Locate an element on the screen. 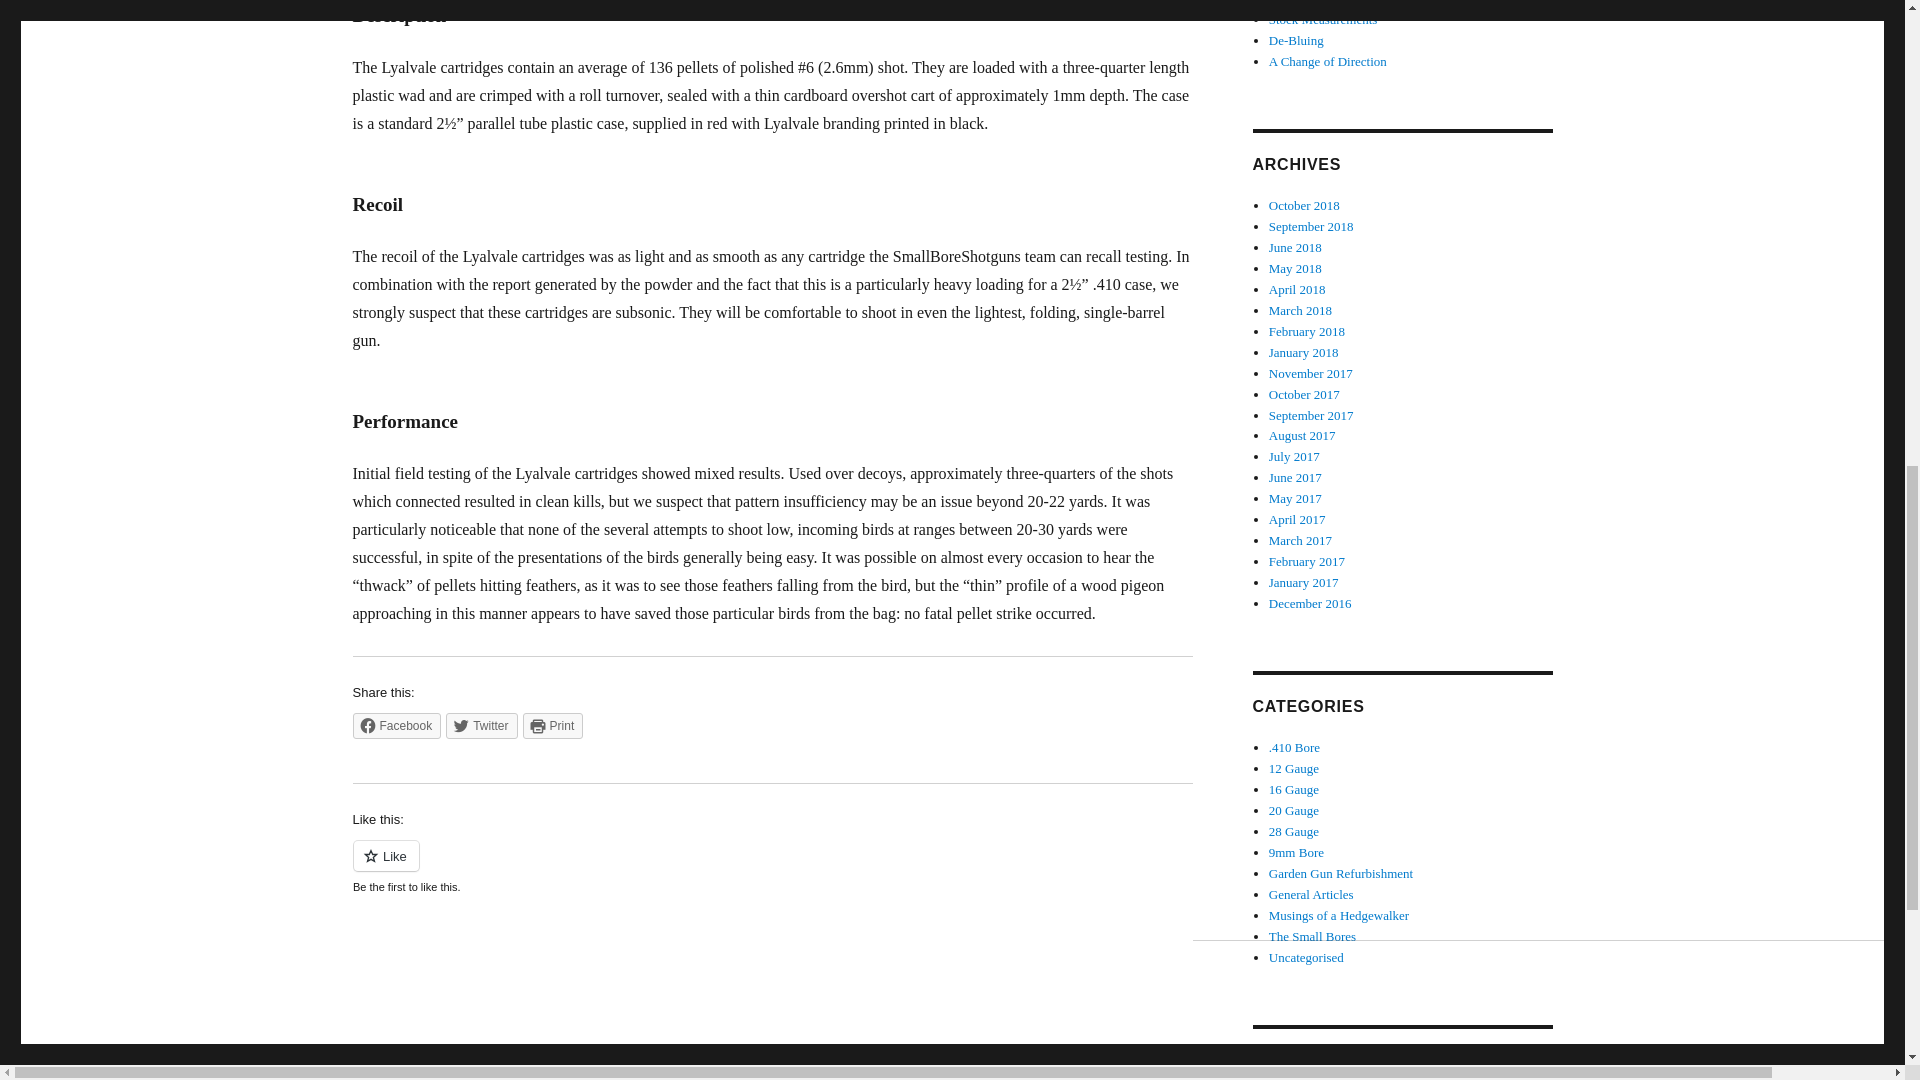 This screenshot has height=1080, width=1920. De-Bluing is located at coordinates (1296, 40).